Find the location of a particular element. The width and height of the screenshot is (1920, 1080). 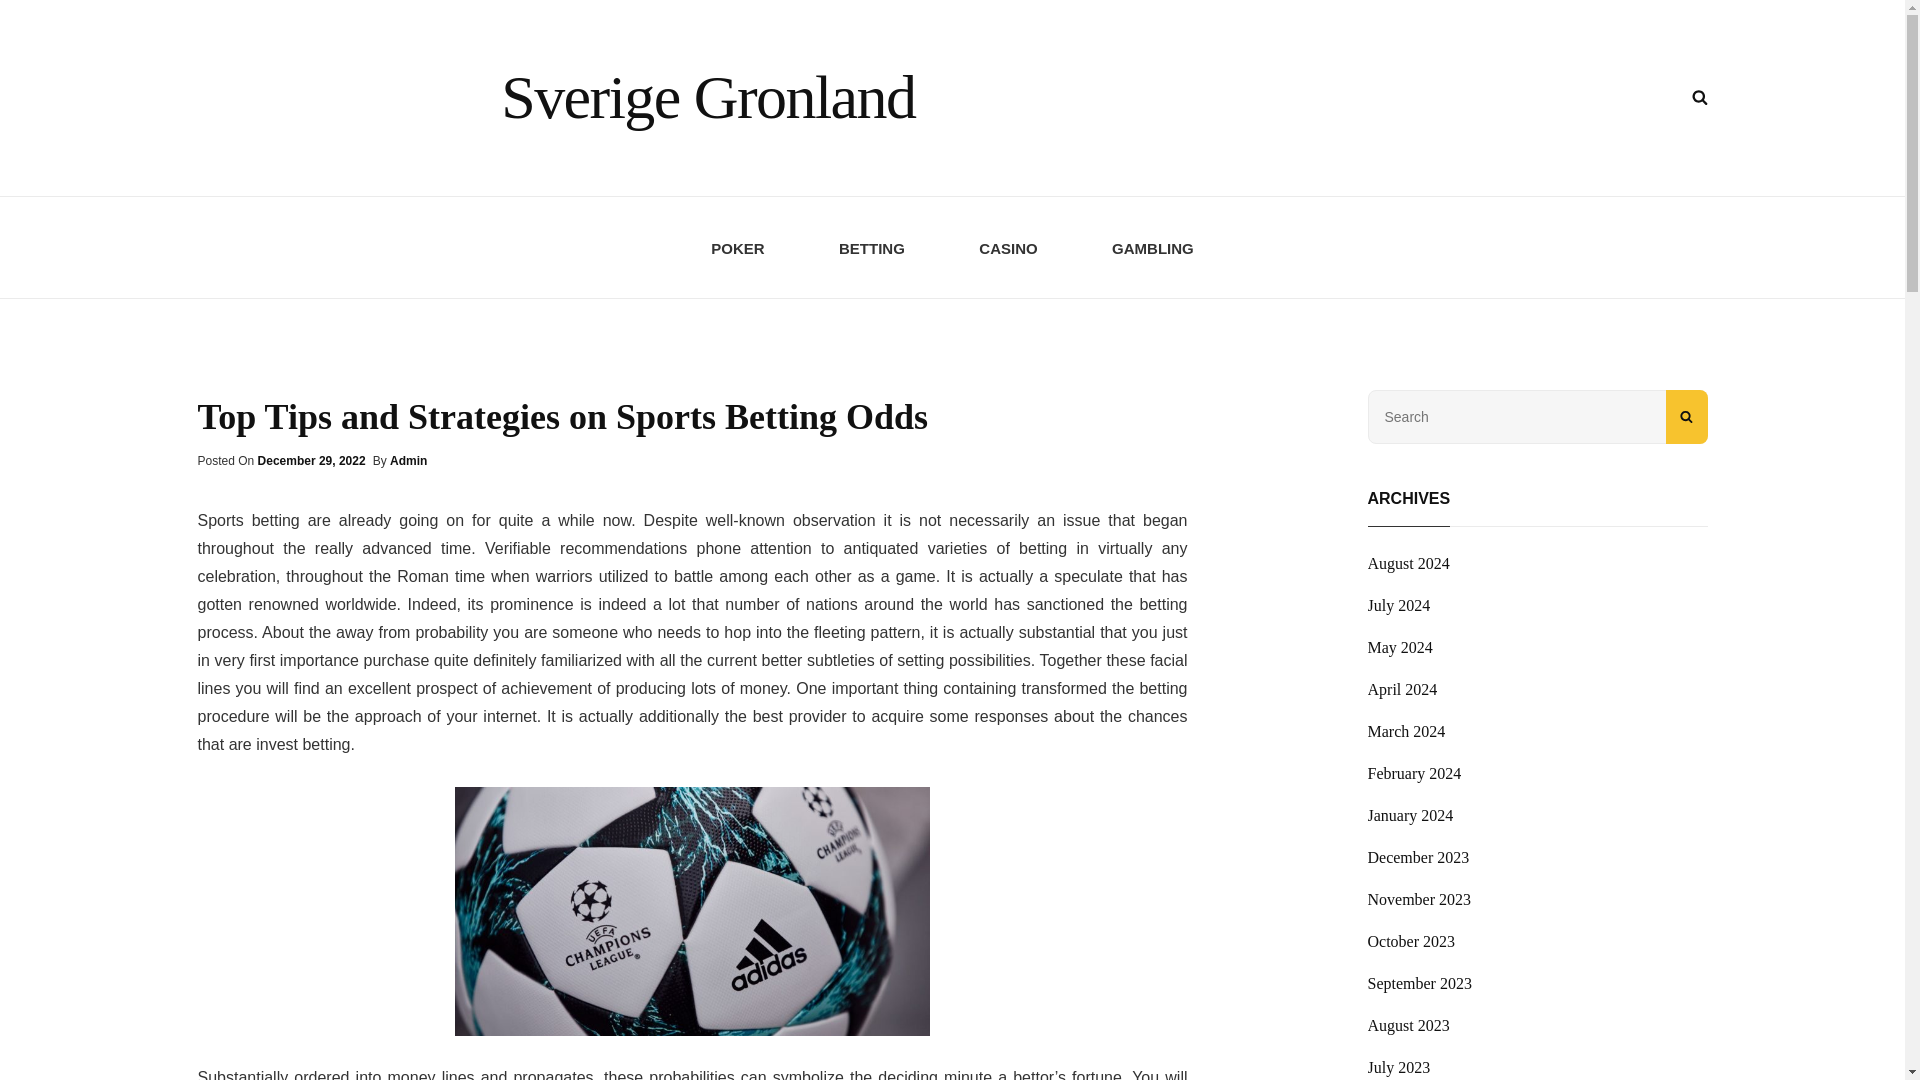

December 29, 2022 is located at coordinates (312, 460).